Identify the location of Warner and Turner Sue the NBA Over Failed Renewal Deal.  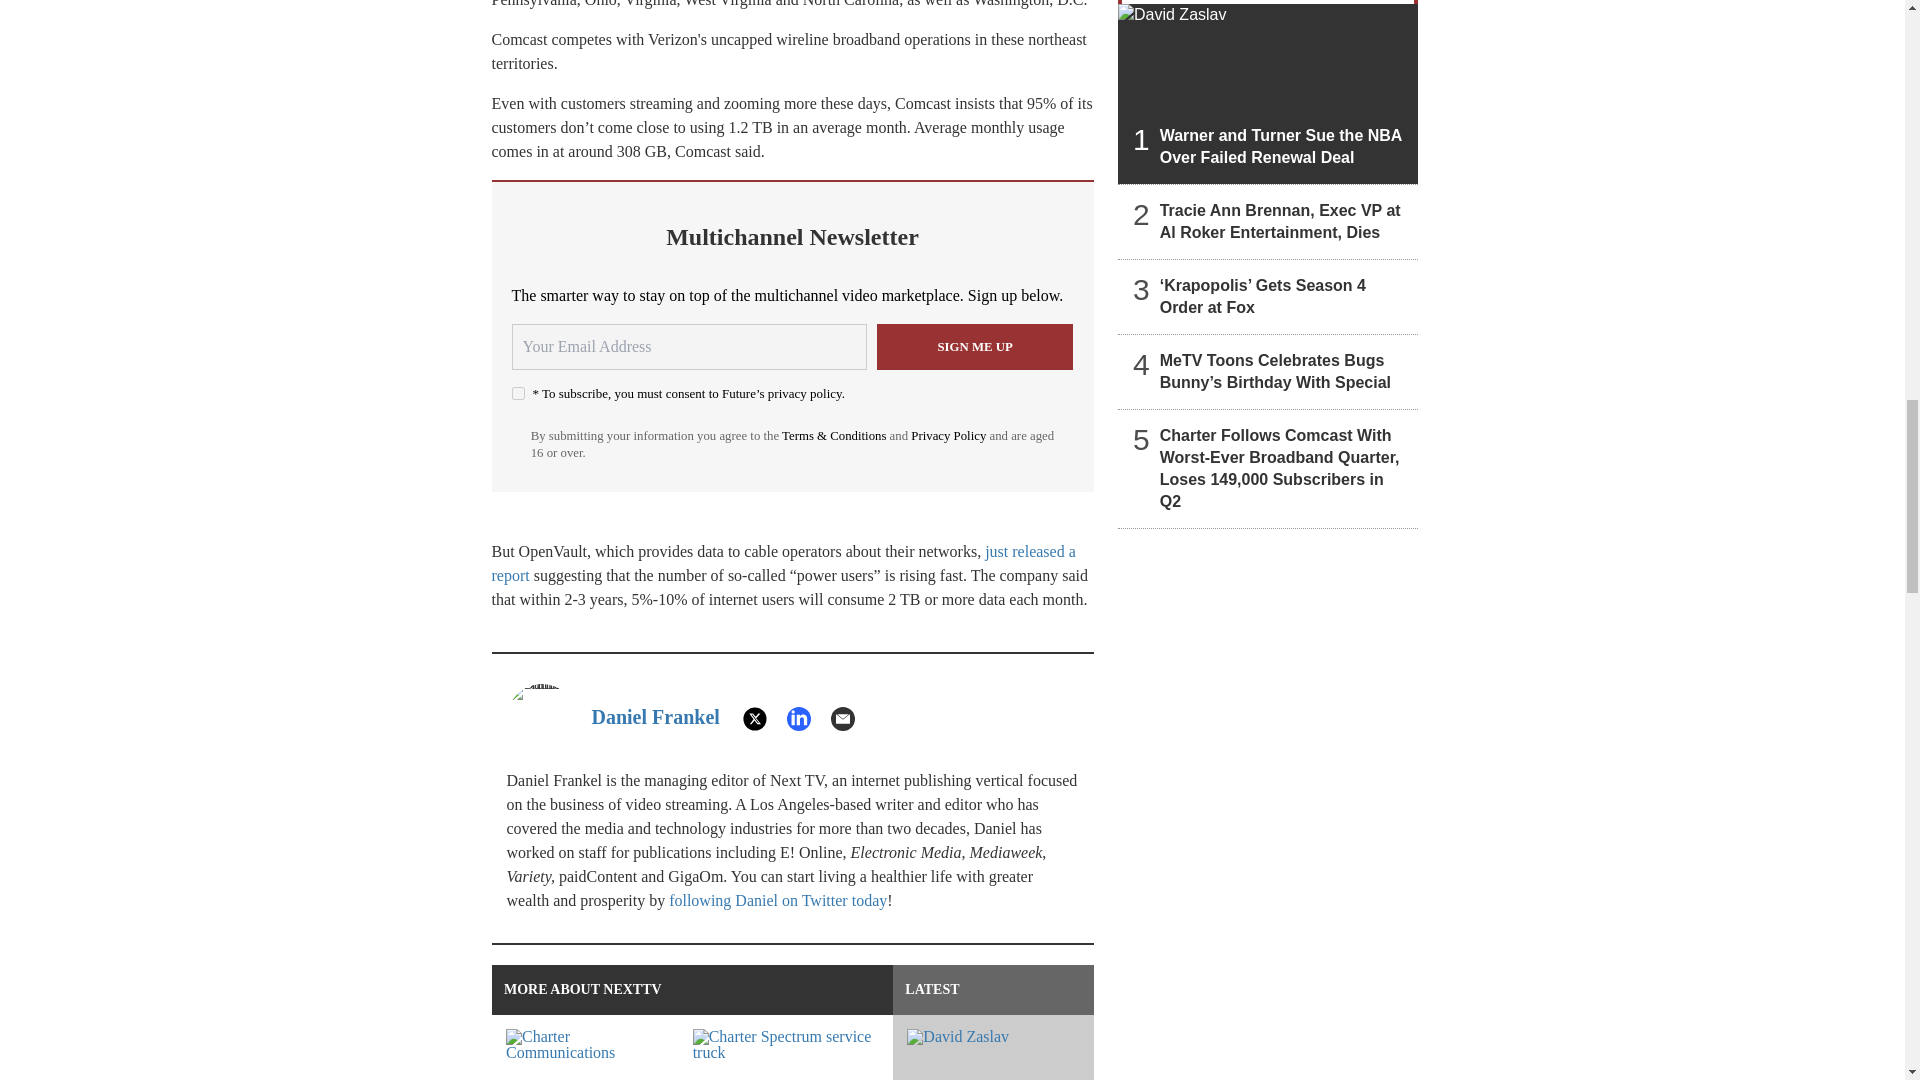
(1268, 94).